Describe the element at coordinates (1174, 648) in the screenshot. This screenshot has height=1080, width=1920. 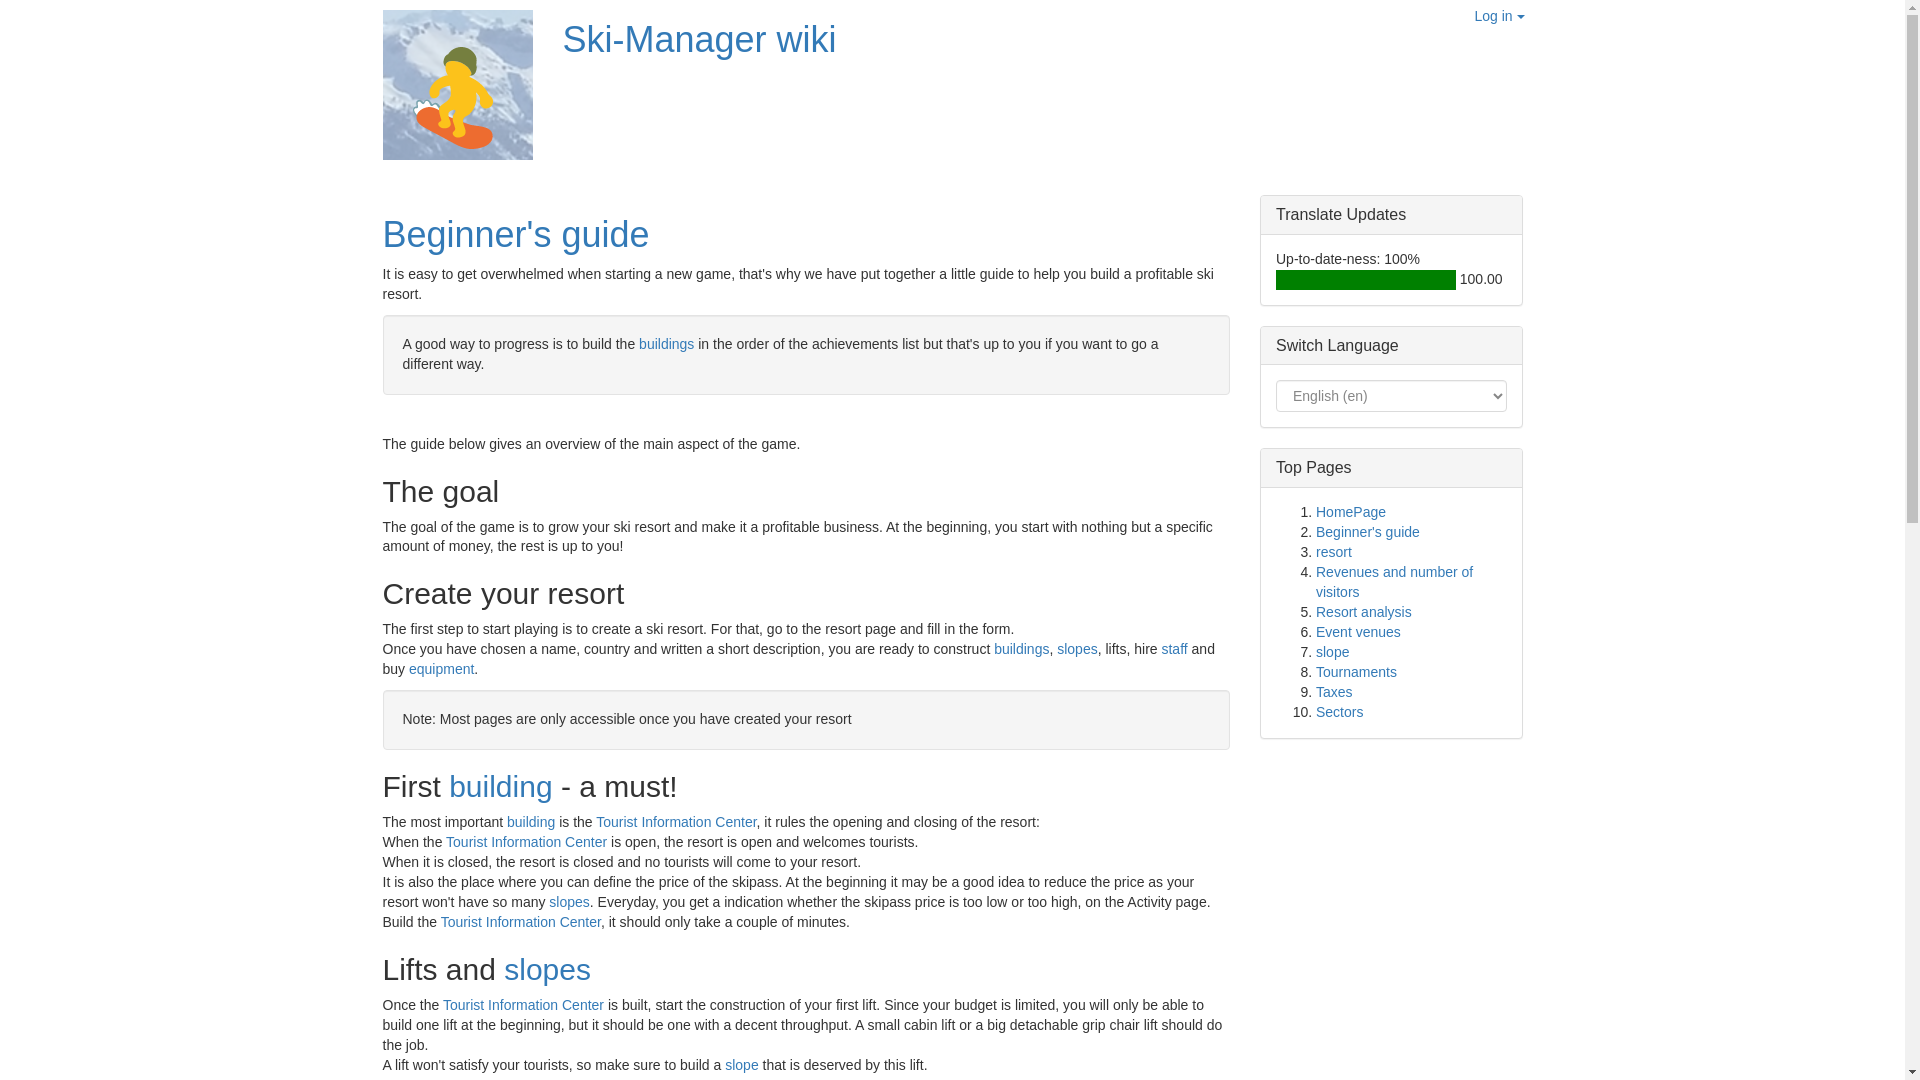
I see `staff` at that location.